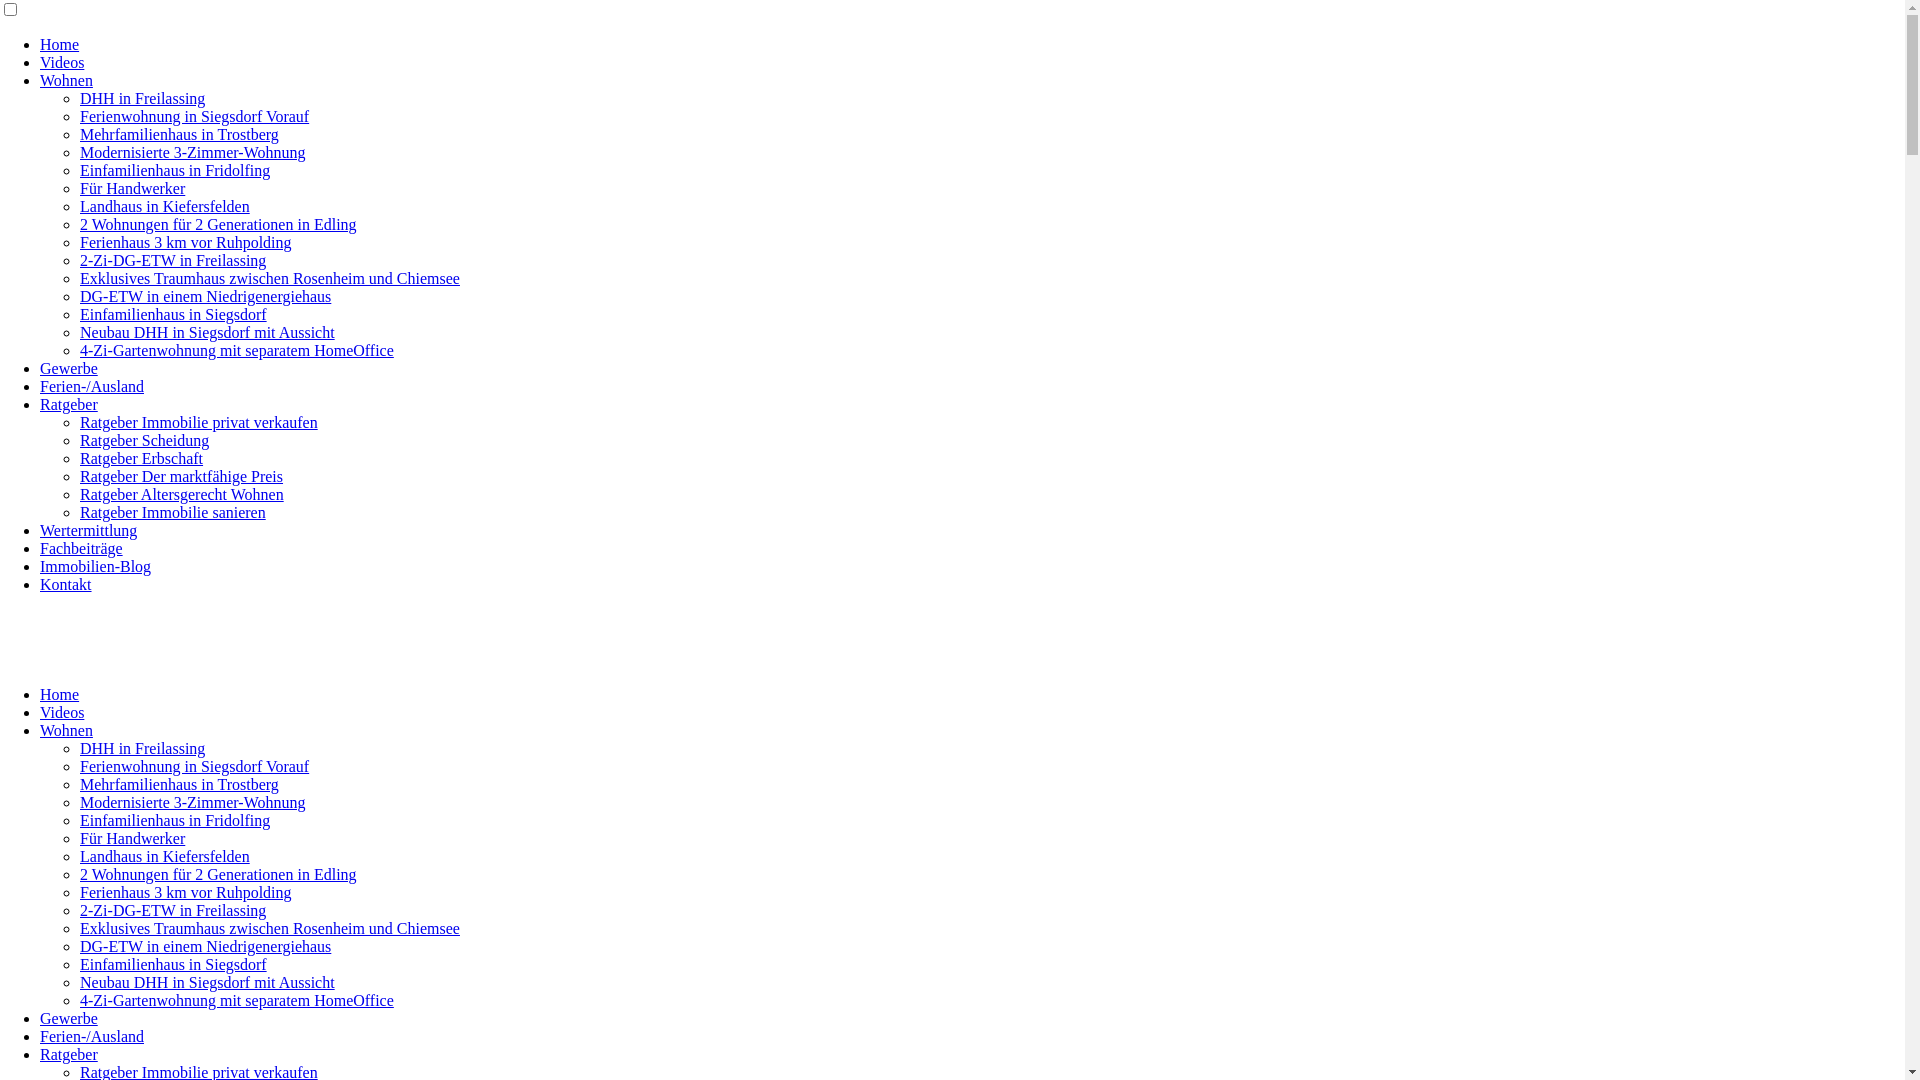 The height and width of the screenshot is (1080, 1920). I want to click on Wohnen, so click(66, 730).